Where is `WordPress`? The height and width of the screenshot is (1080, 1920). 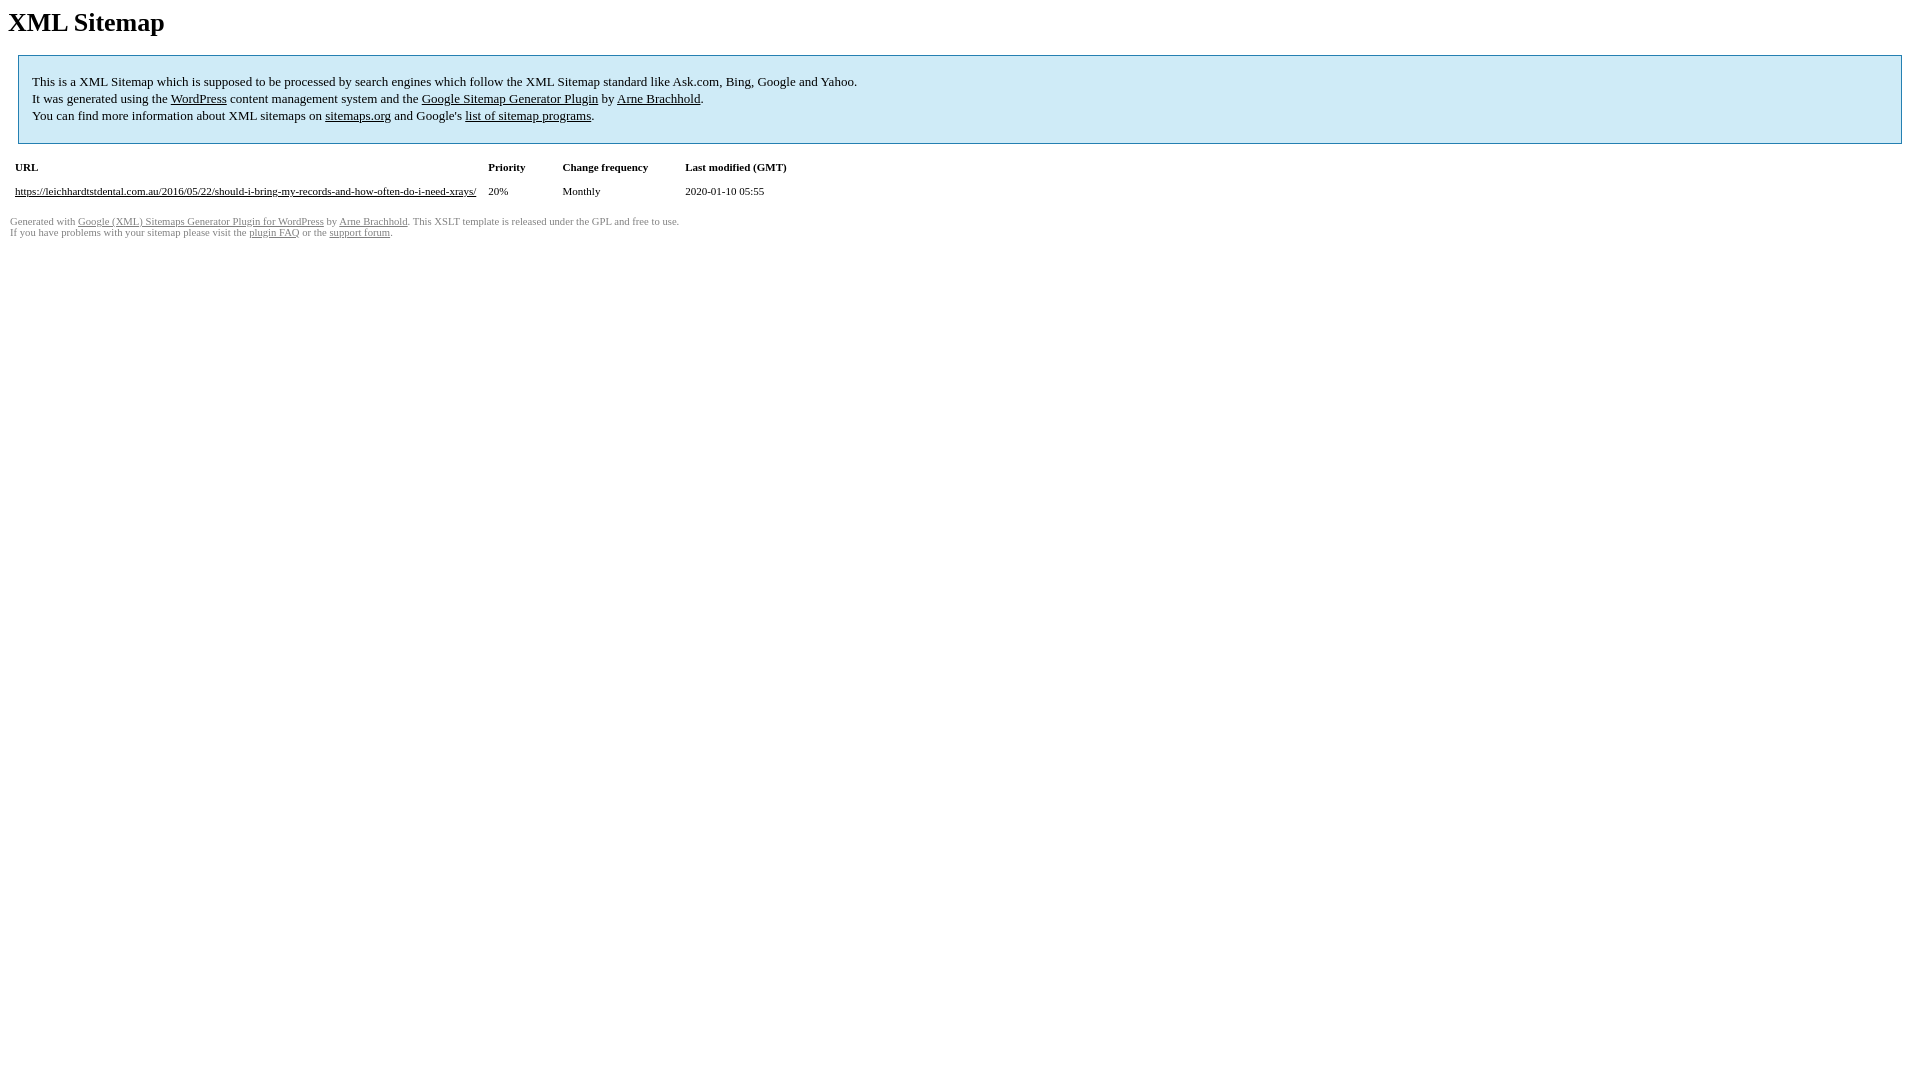 WordPress is located at coordinates (199, 98).